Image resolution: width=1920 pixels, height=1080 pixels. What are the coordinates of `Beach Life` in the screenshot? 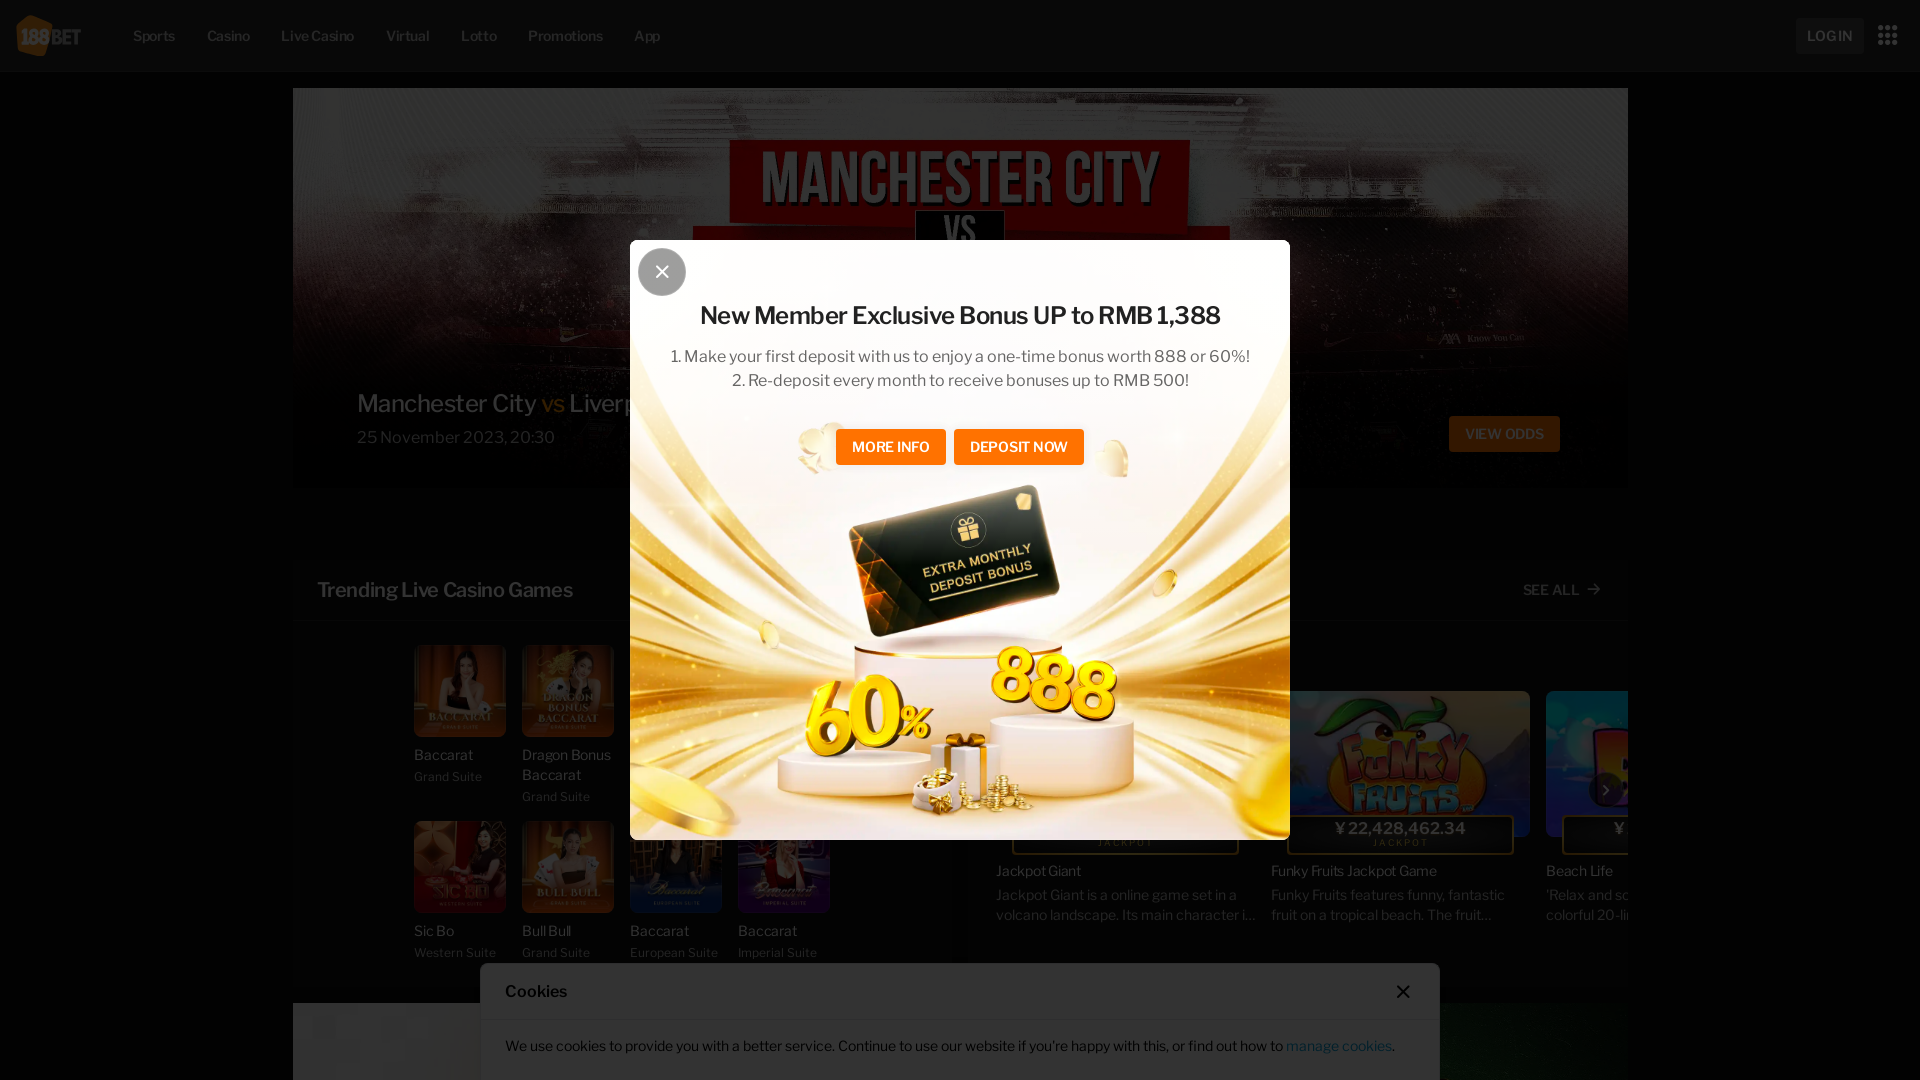 It's located at (1676, 871).